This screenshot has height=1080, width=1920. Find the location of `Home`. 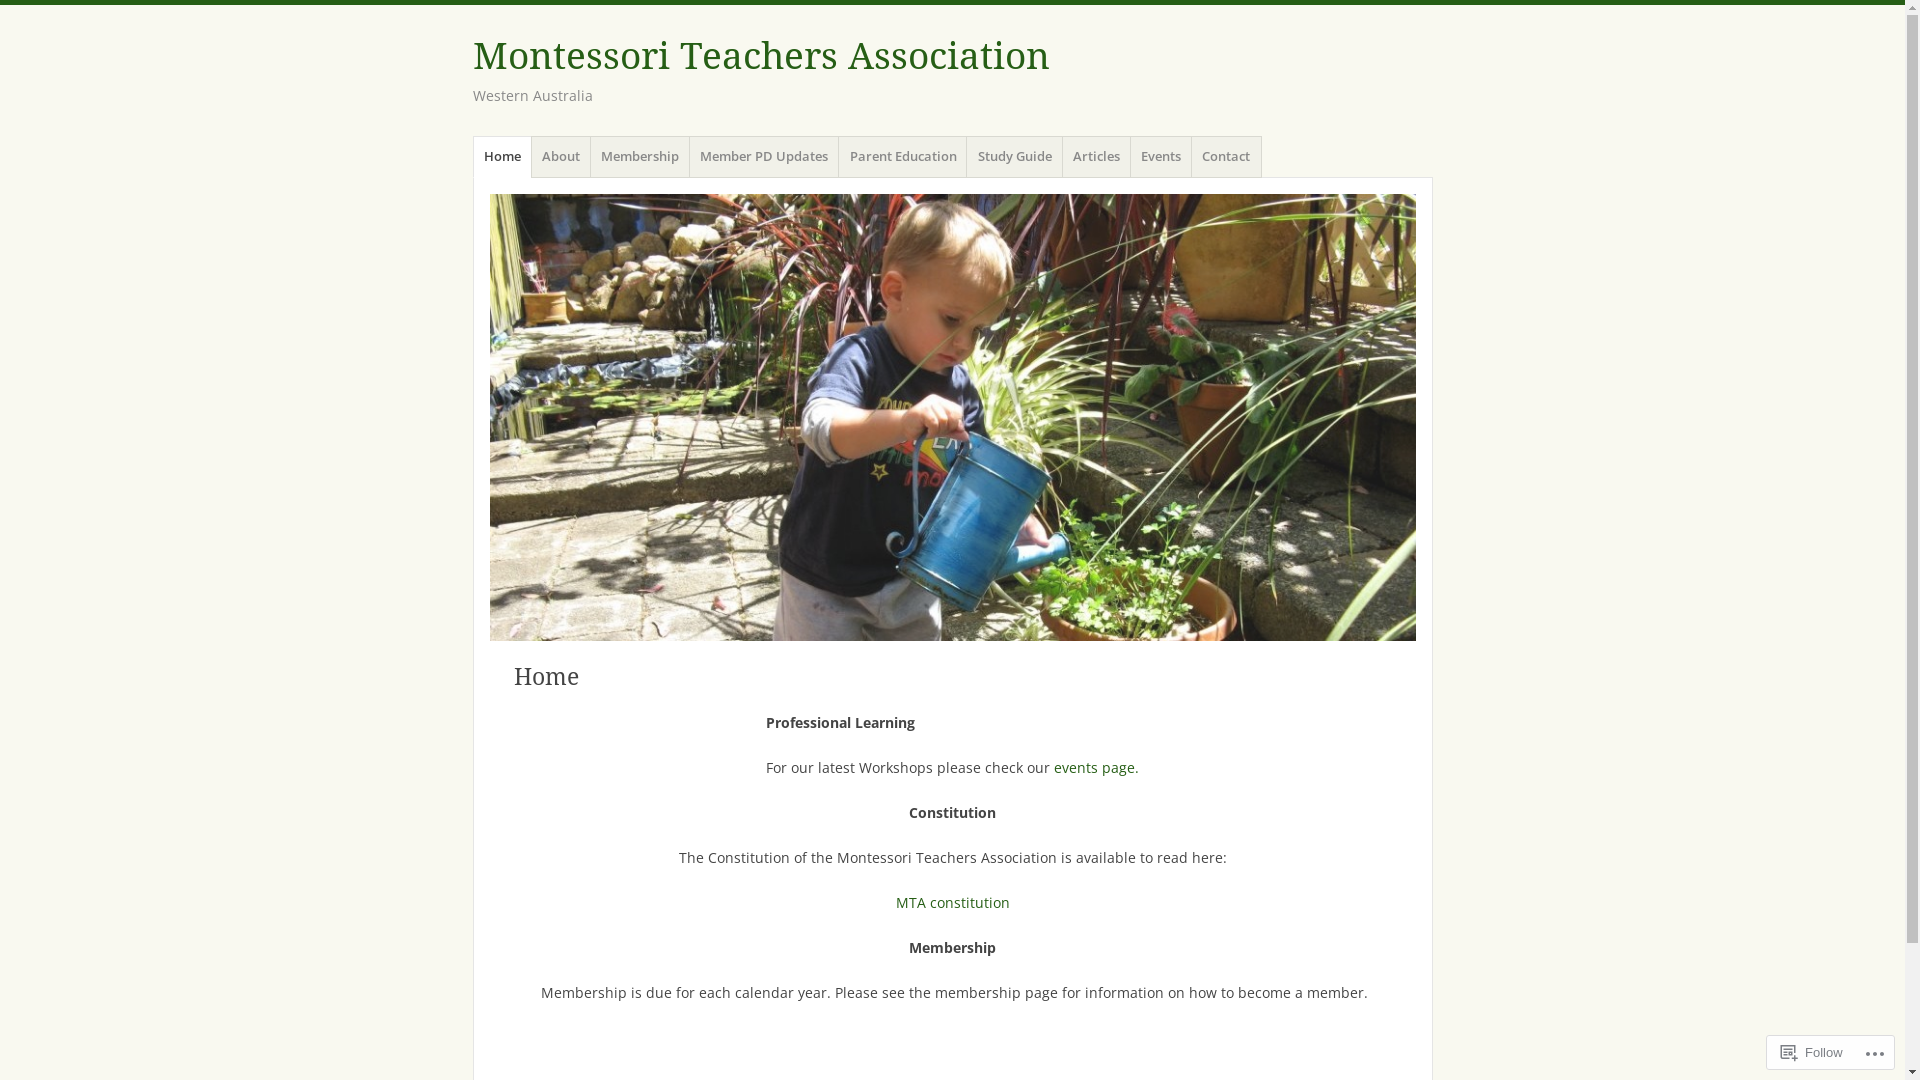

Home is located at coordinates (502, 157).